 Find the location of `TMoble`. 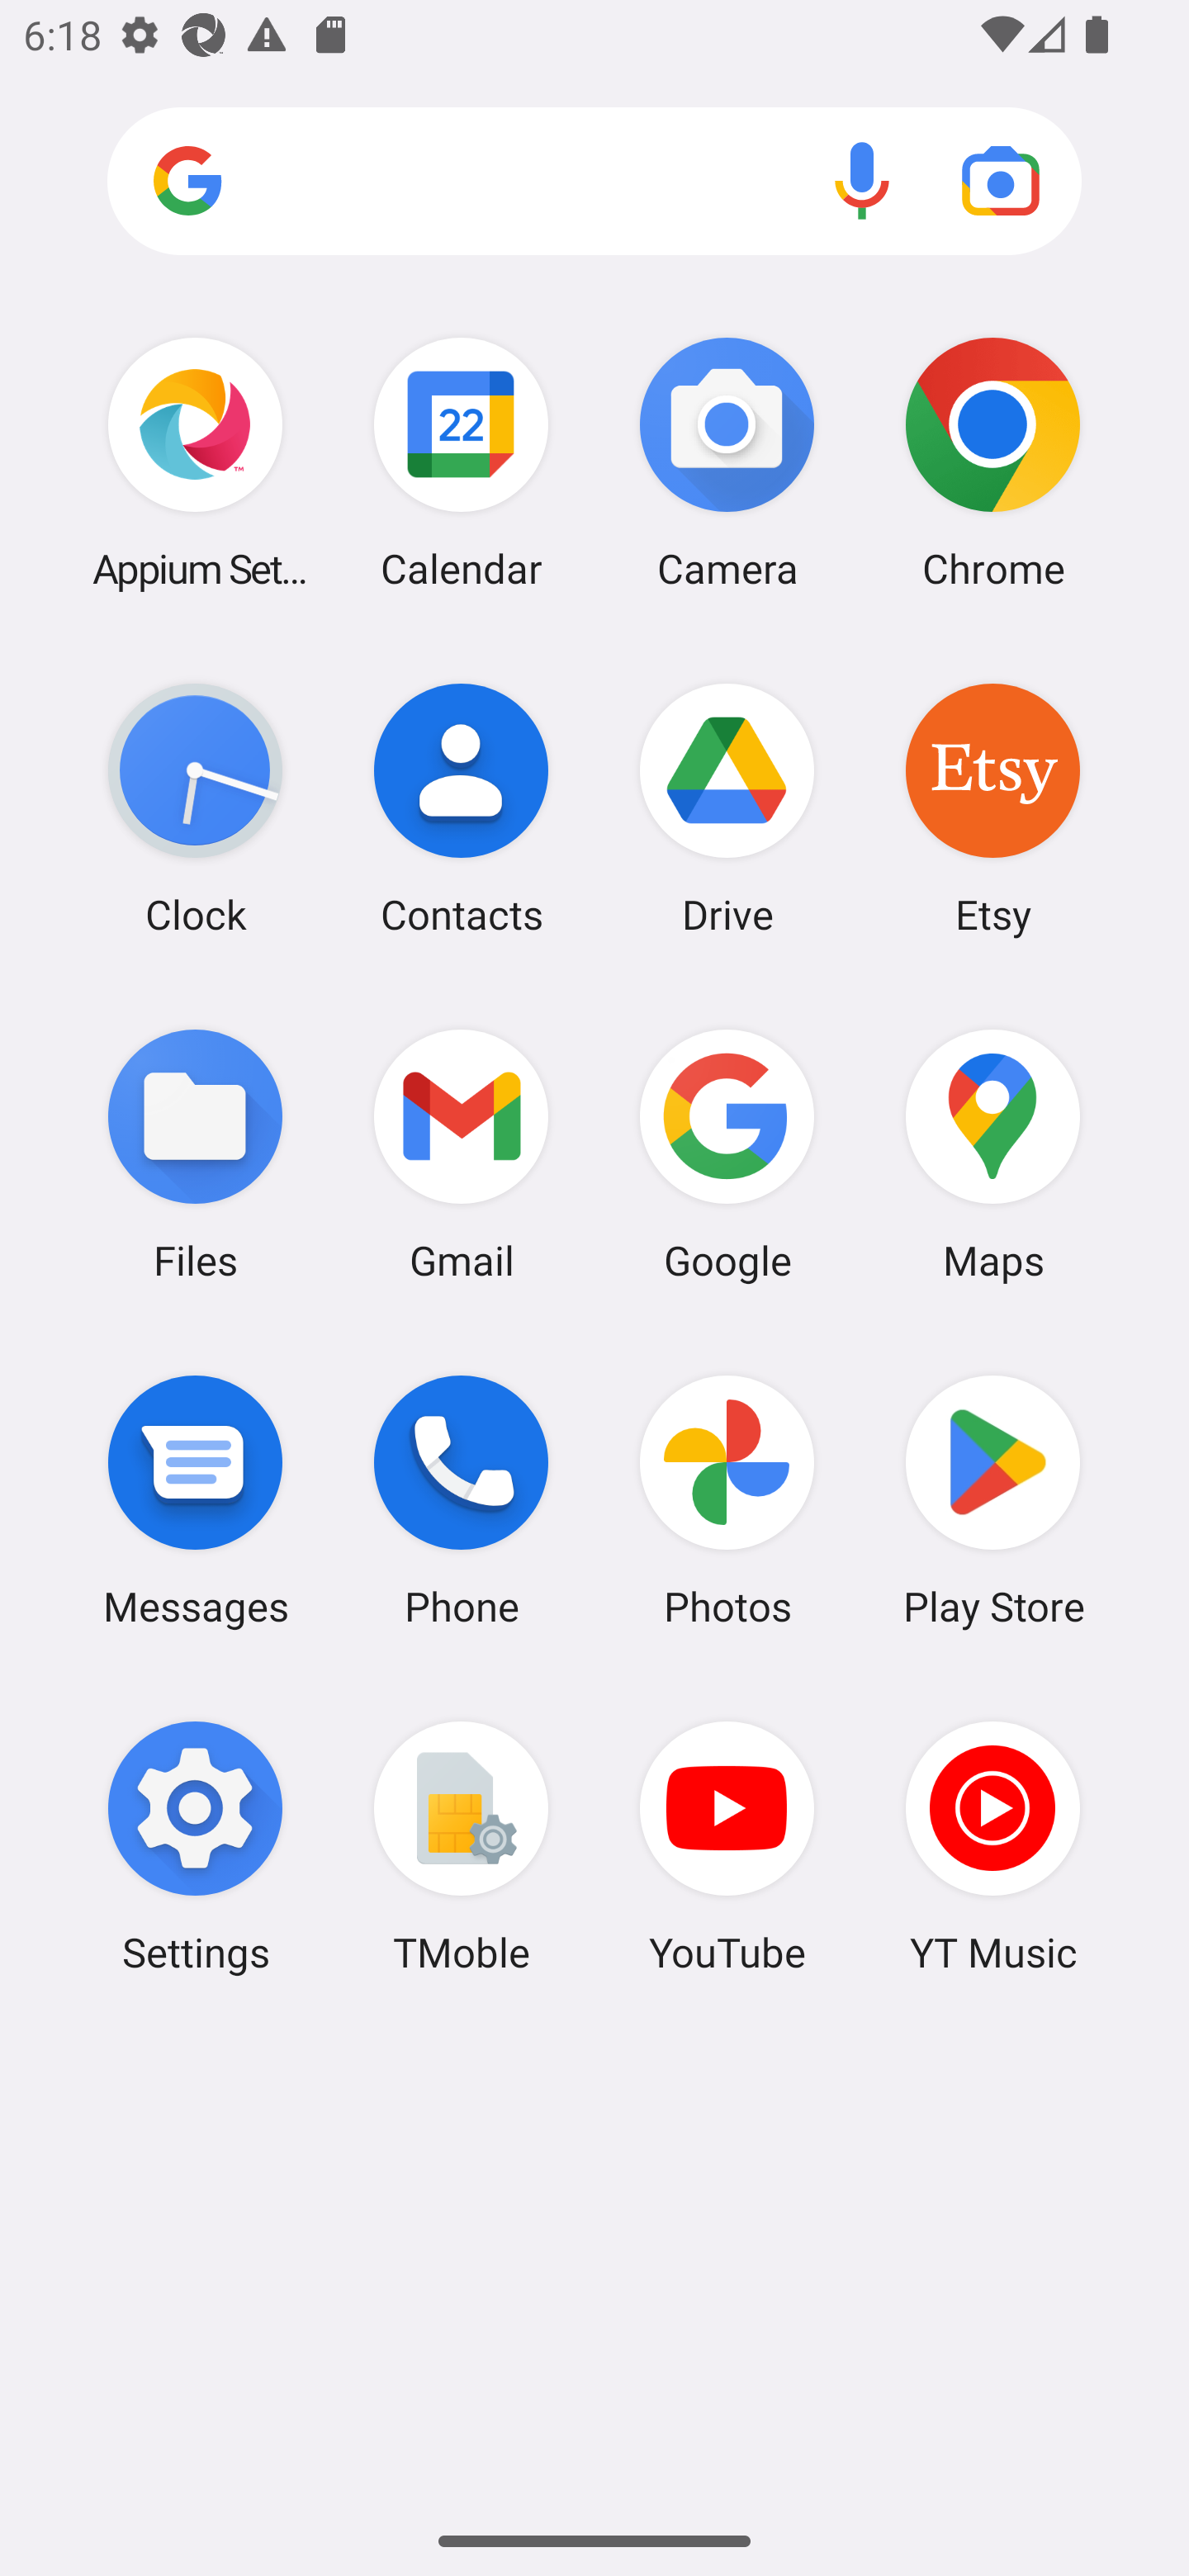

TMoble is located at coordinates (461, 1847).